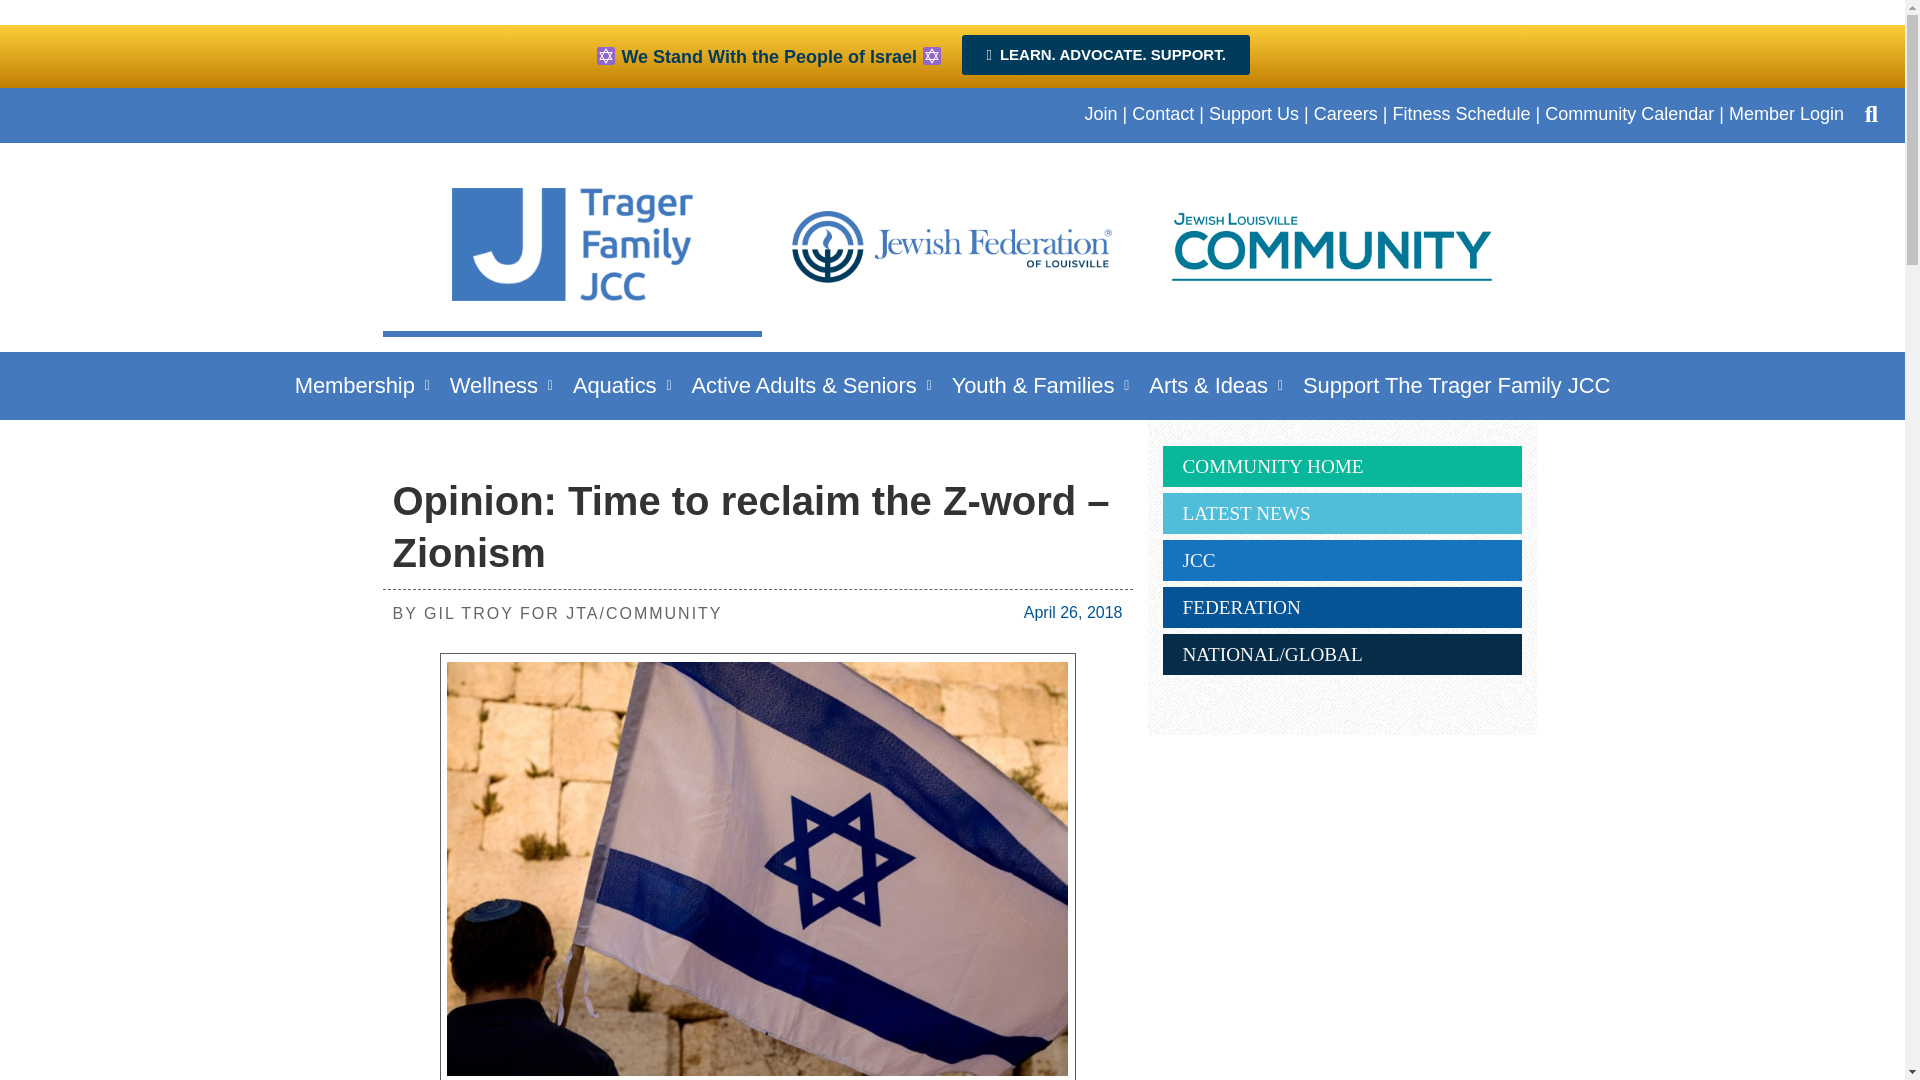 Image resolution: width=1920 pixels, height=1080 pixels. Describe the element at coordinates (1346, 114) in the screenshot. I see `Careers` at that location.